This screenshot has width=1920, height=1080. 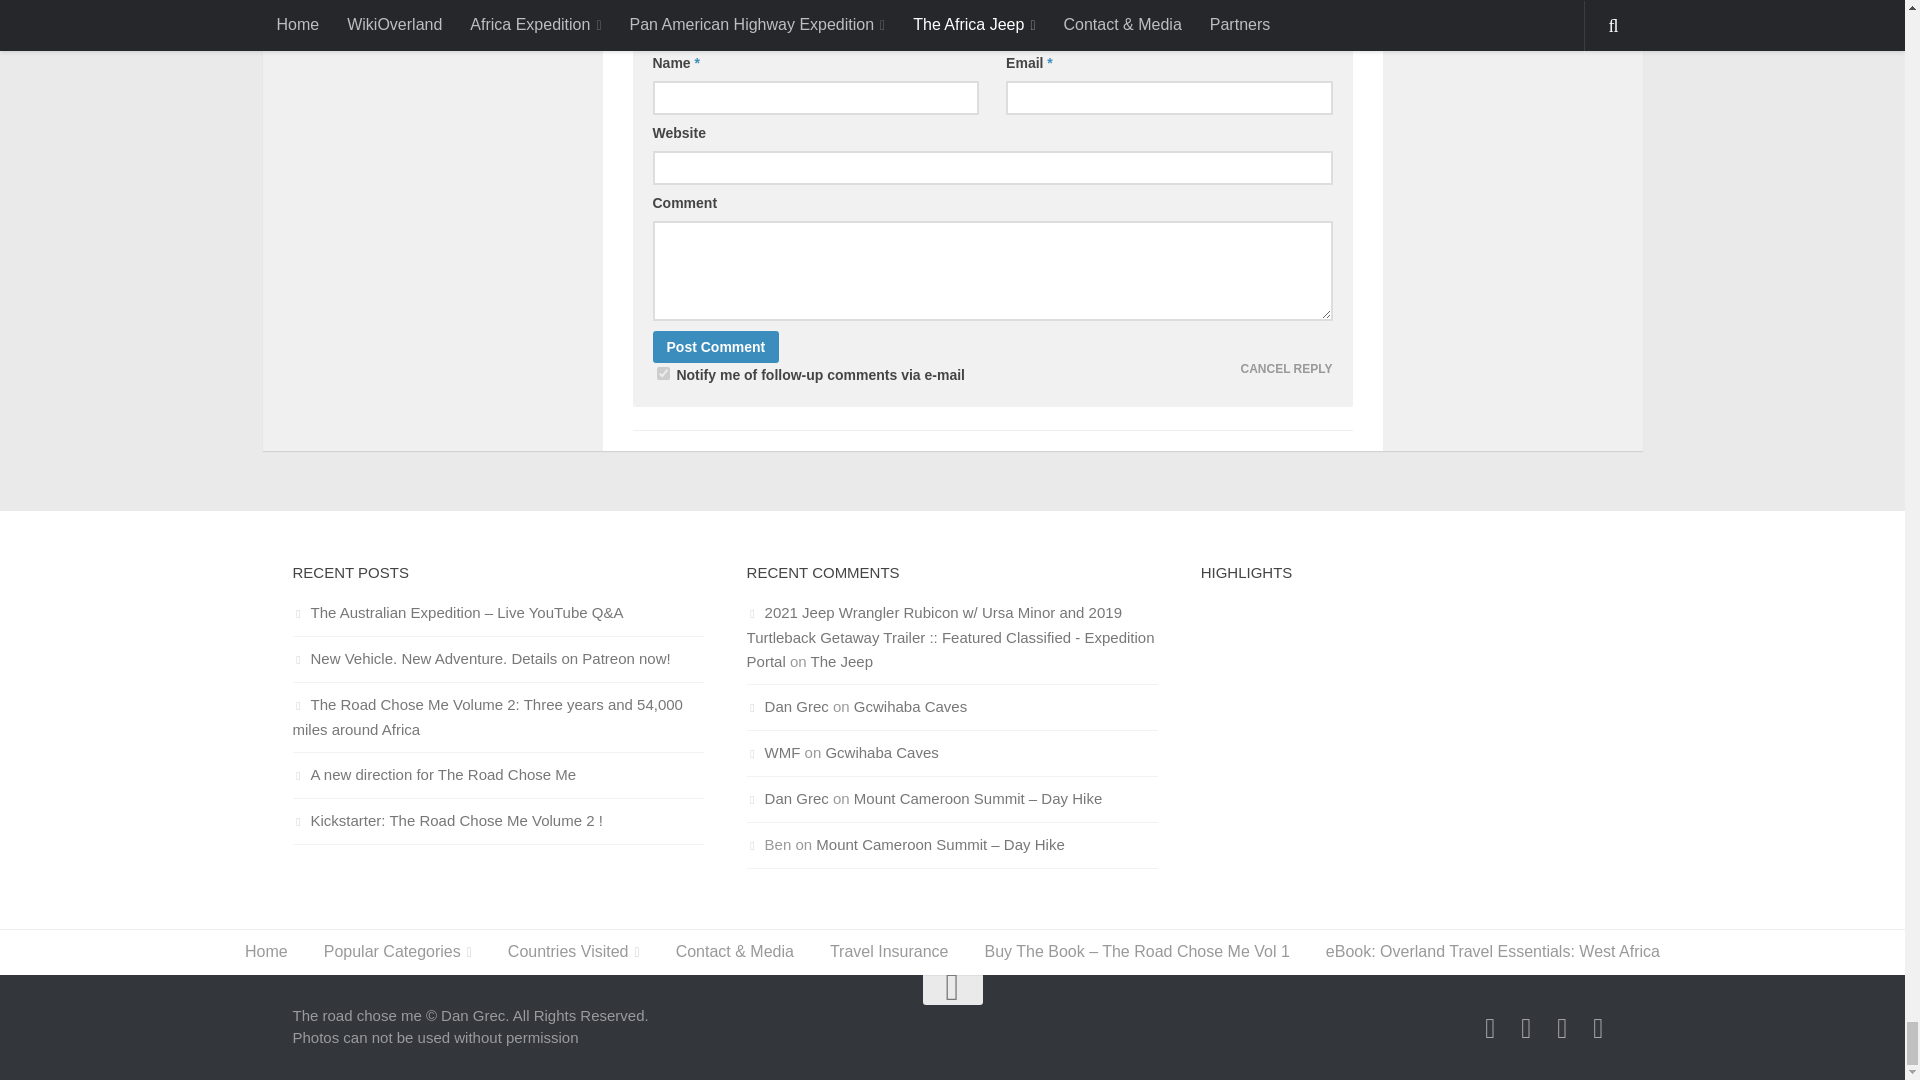 What do you see at coordinates (716, 346) in the screenshot?
I see `Post Comment` at bounding box center [716, 346].